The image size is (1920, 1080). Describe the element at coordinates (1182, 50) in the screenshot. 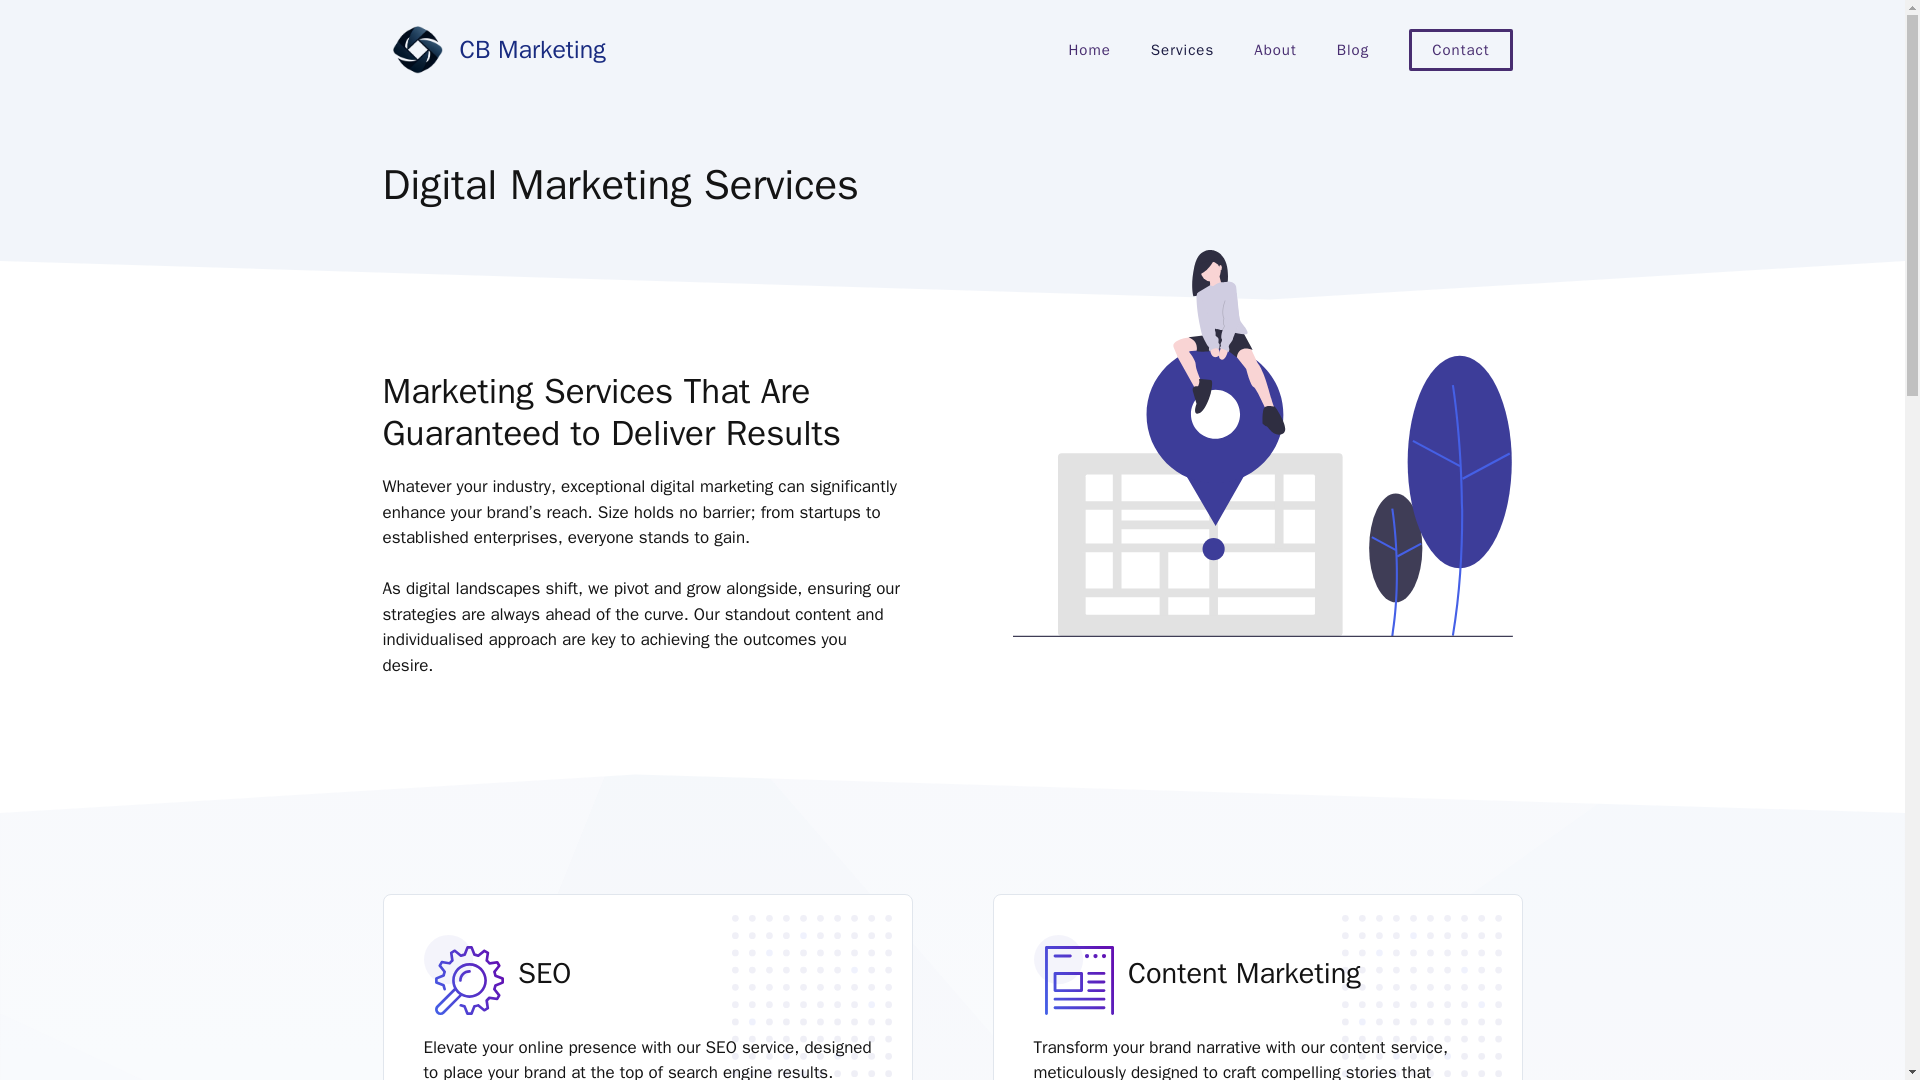

I see `Services` at that location.